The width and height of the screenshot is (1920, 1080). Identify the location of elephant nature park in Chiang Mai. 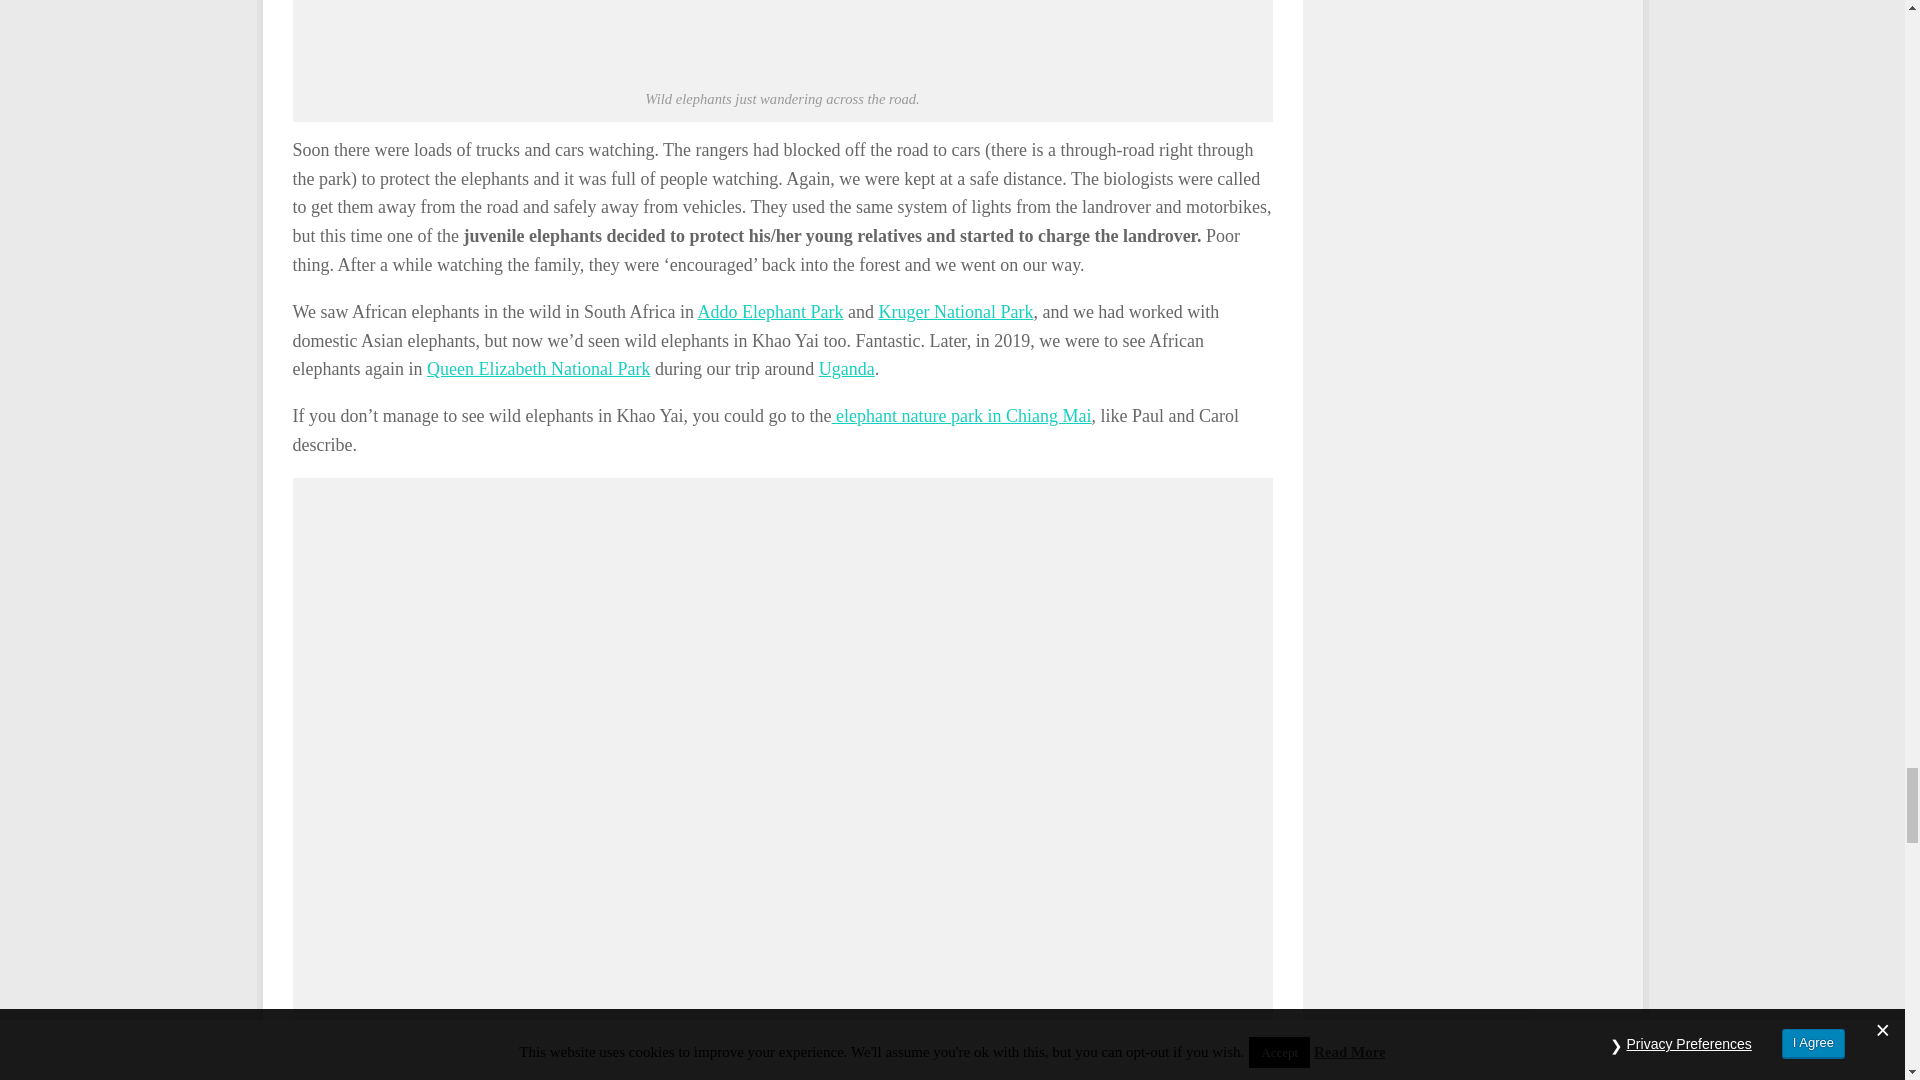
(962, 416).